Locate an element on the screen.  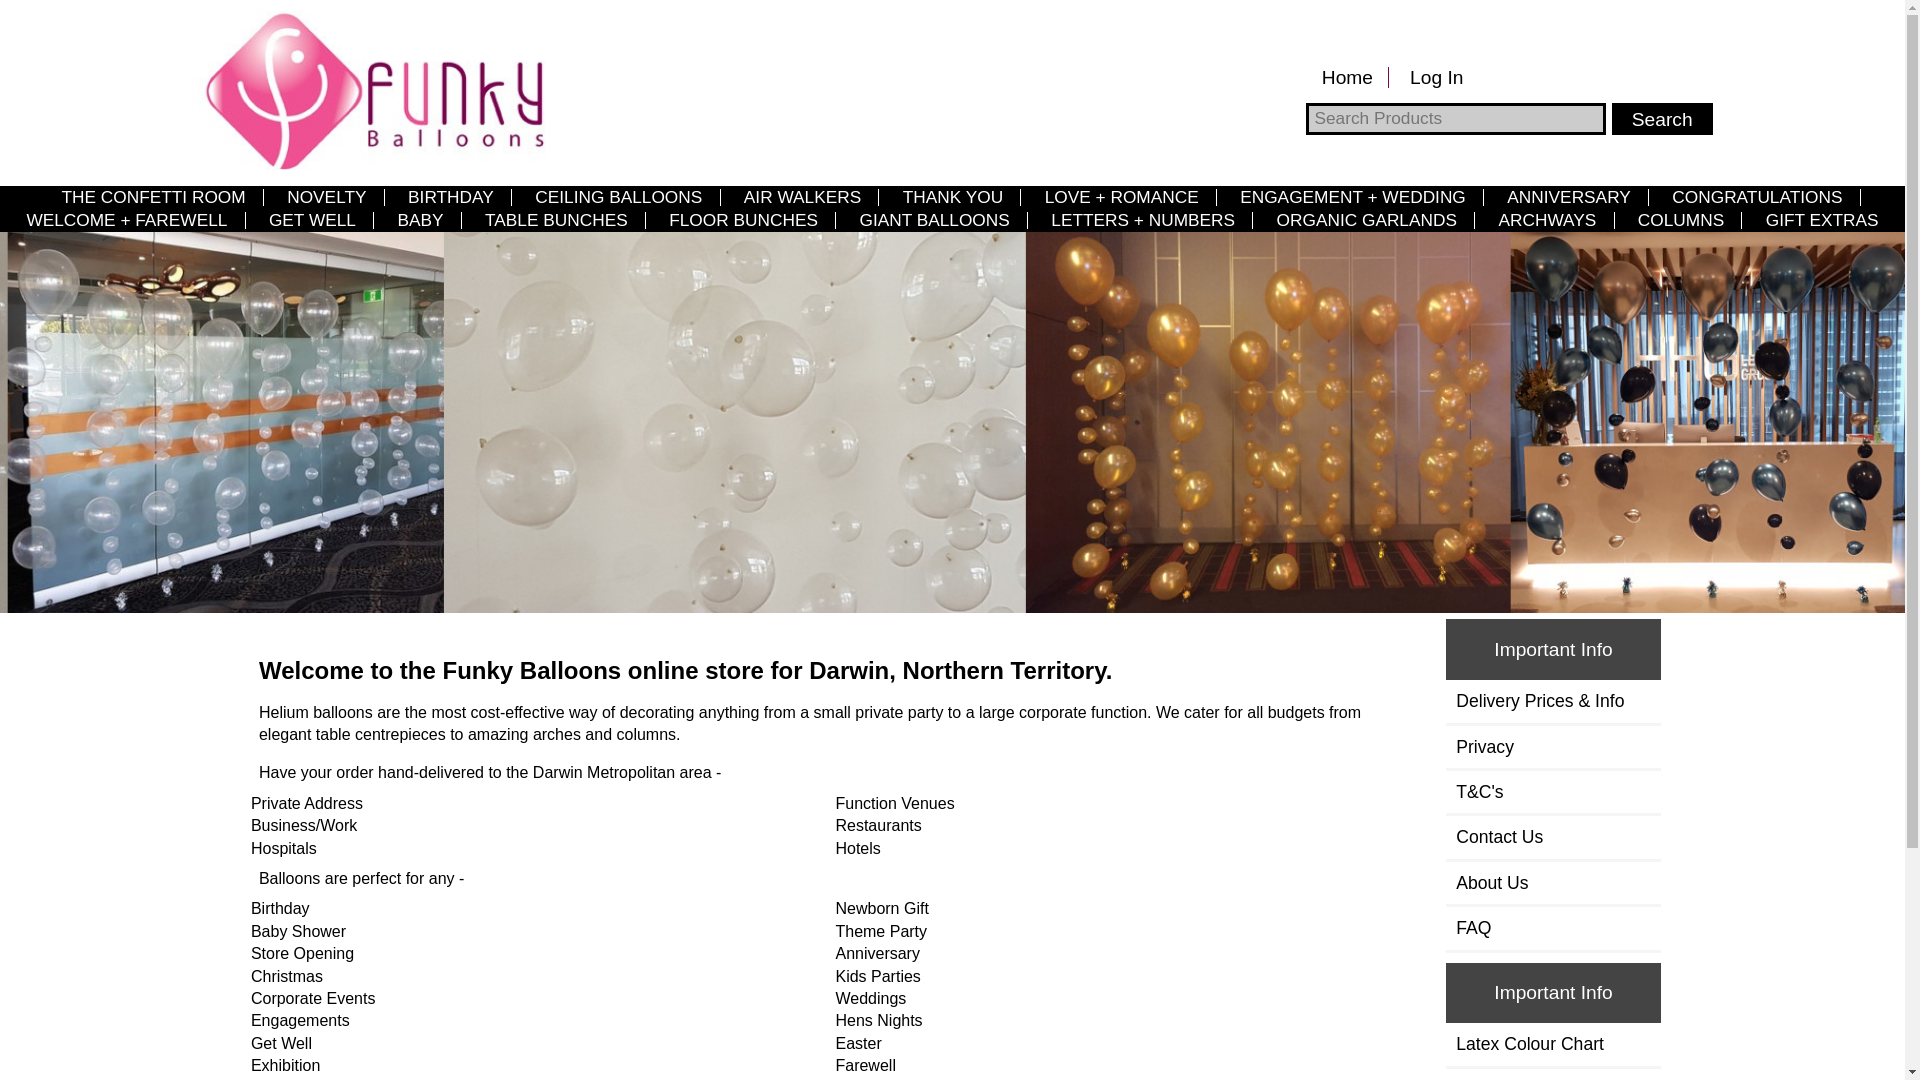
CONGRATULATIONS is located at coordinates (1758, 196).